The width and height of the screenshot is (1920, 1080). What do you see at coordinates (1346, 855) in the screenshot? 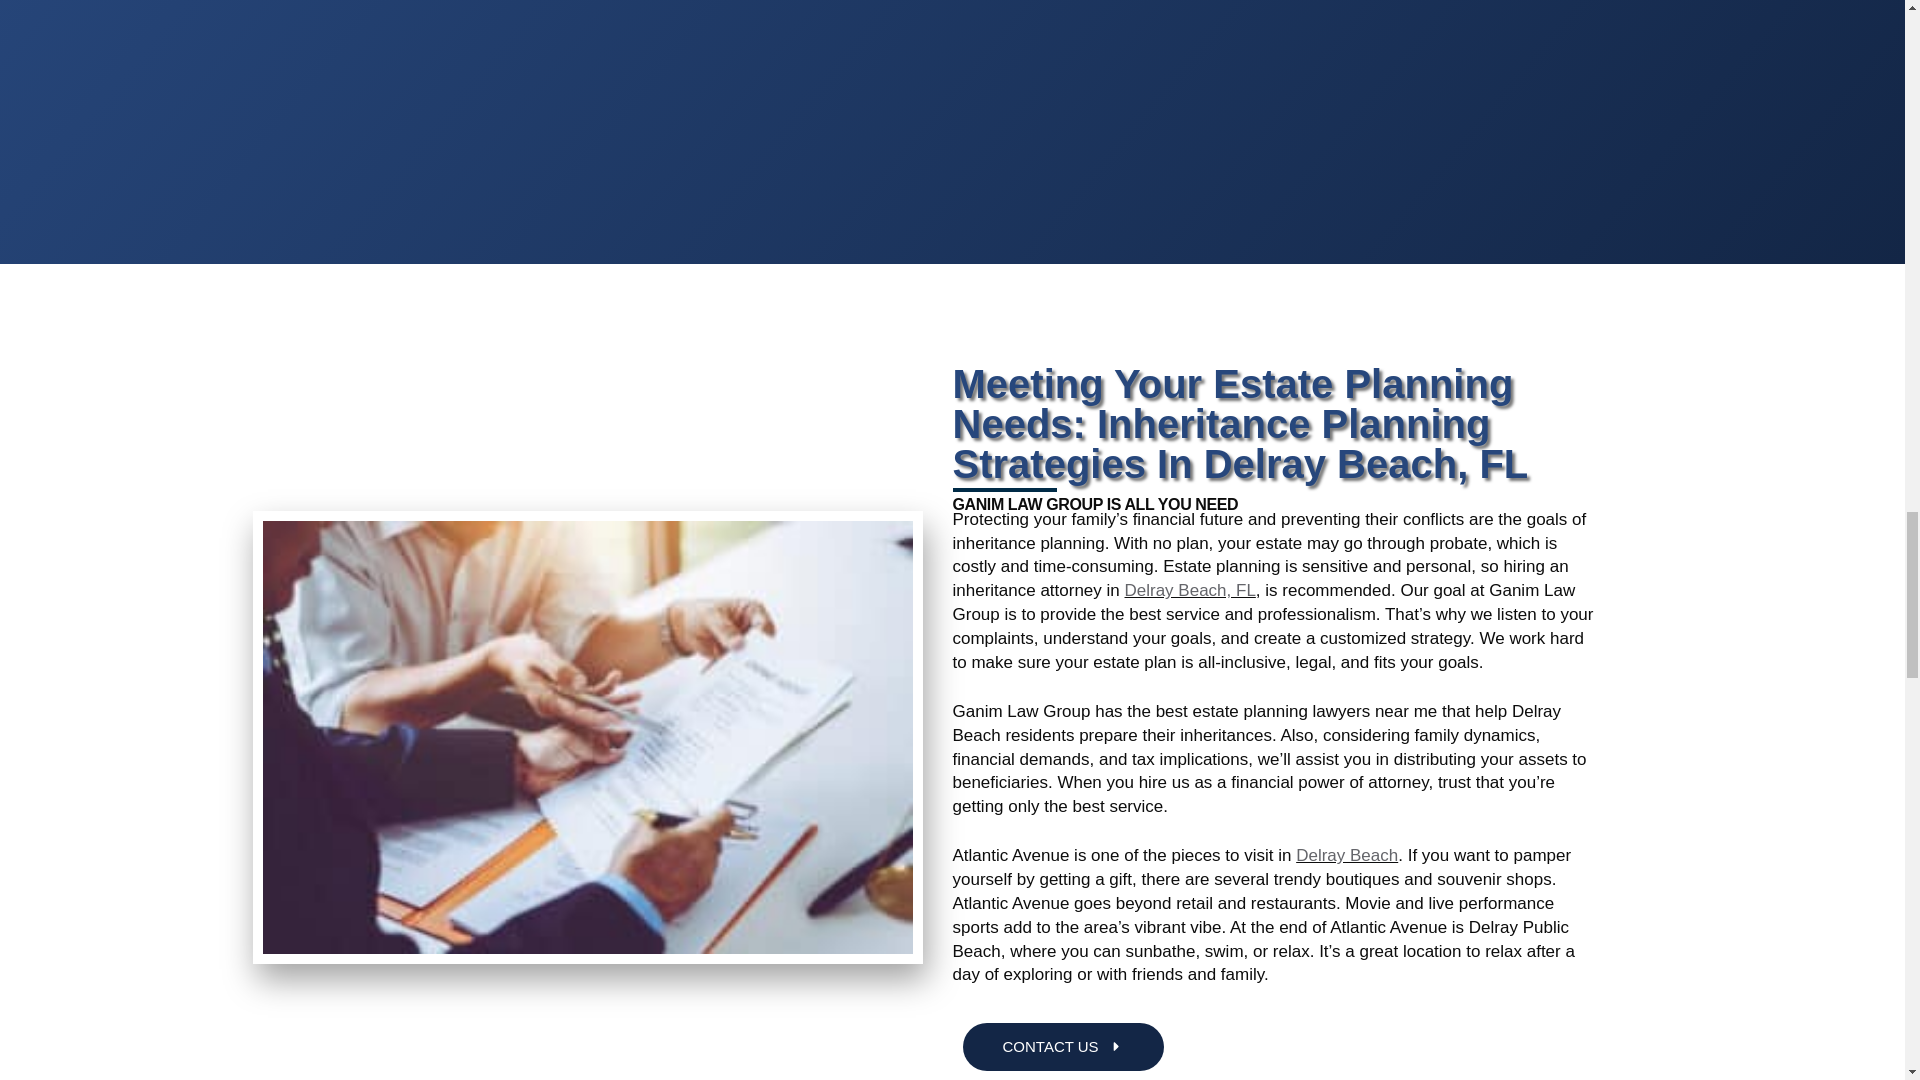
I see `Delray Beach` at bounding box center [1346, 855].